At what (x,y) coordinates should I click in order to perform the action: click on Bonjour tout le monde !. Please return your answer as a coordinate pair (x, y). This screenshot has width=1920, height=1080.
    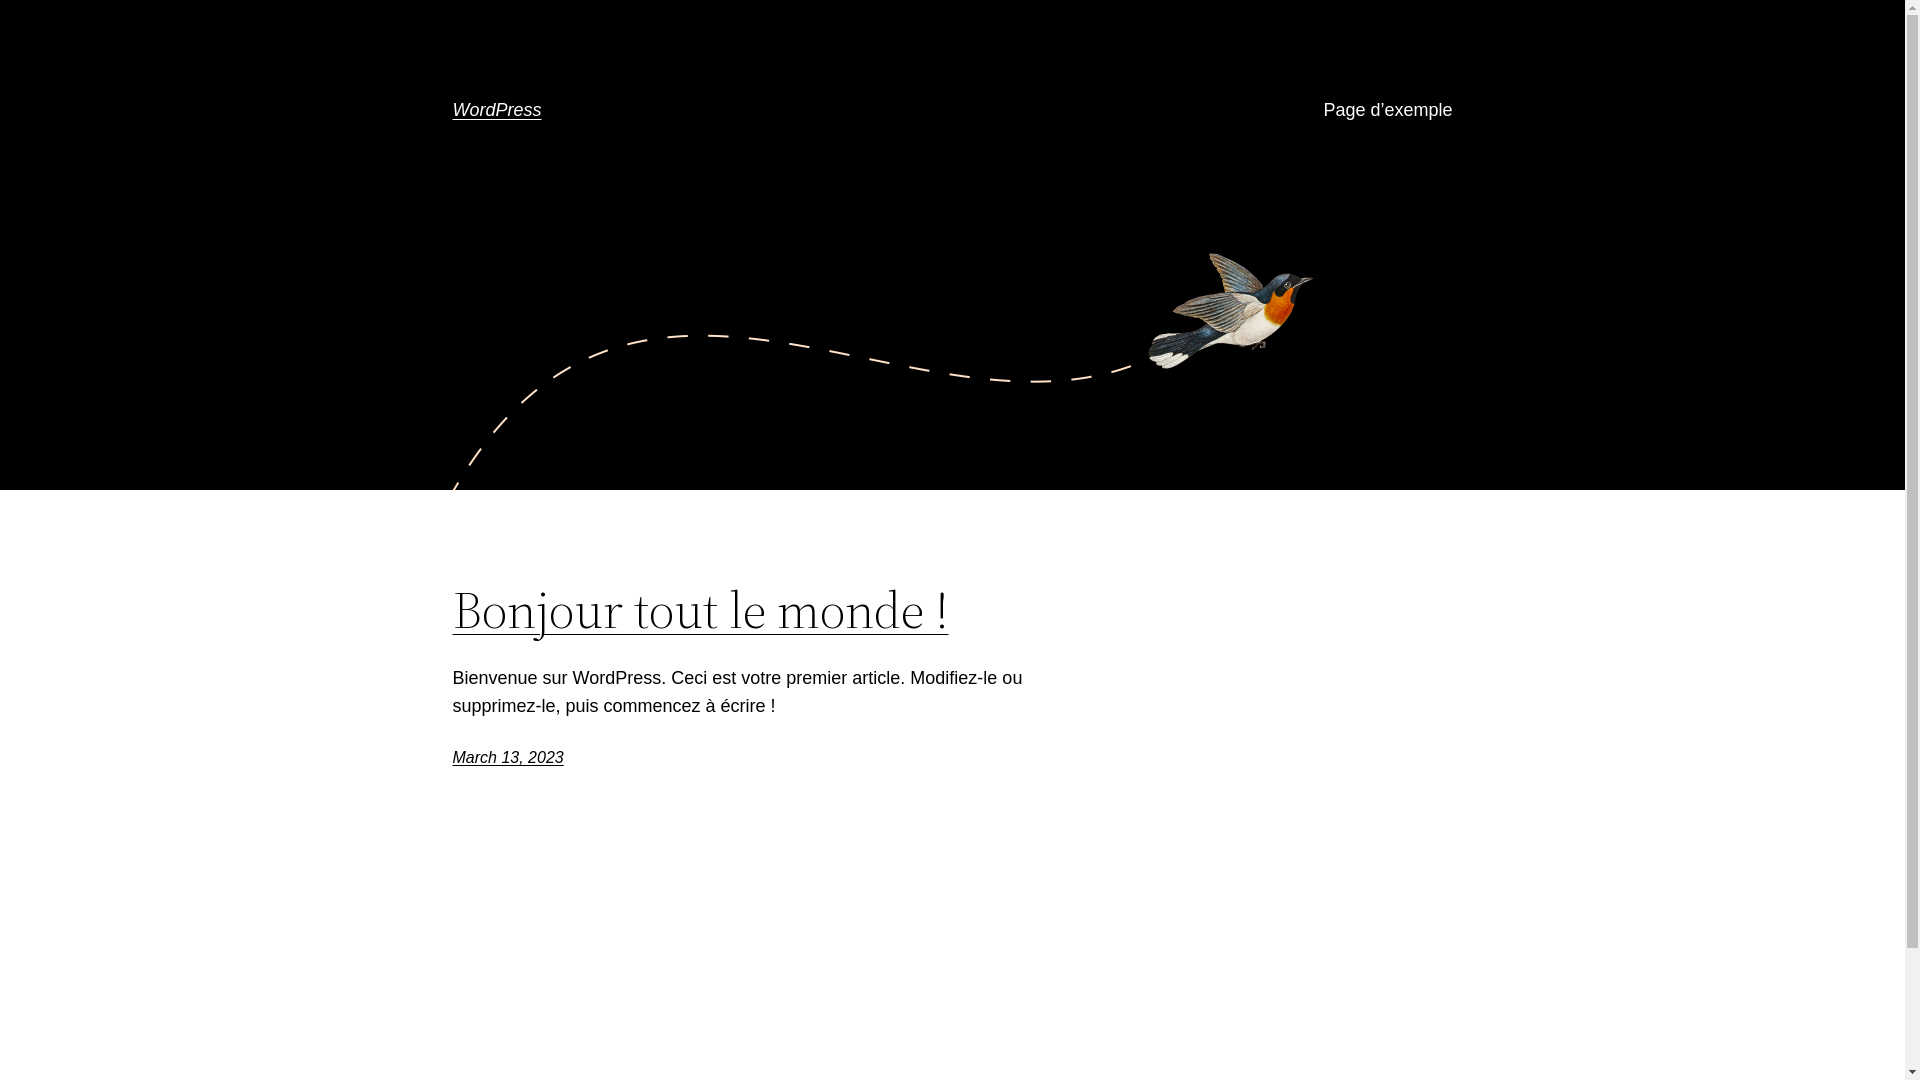
    Looking at the image, I should click on (700, 610).